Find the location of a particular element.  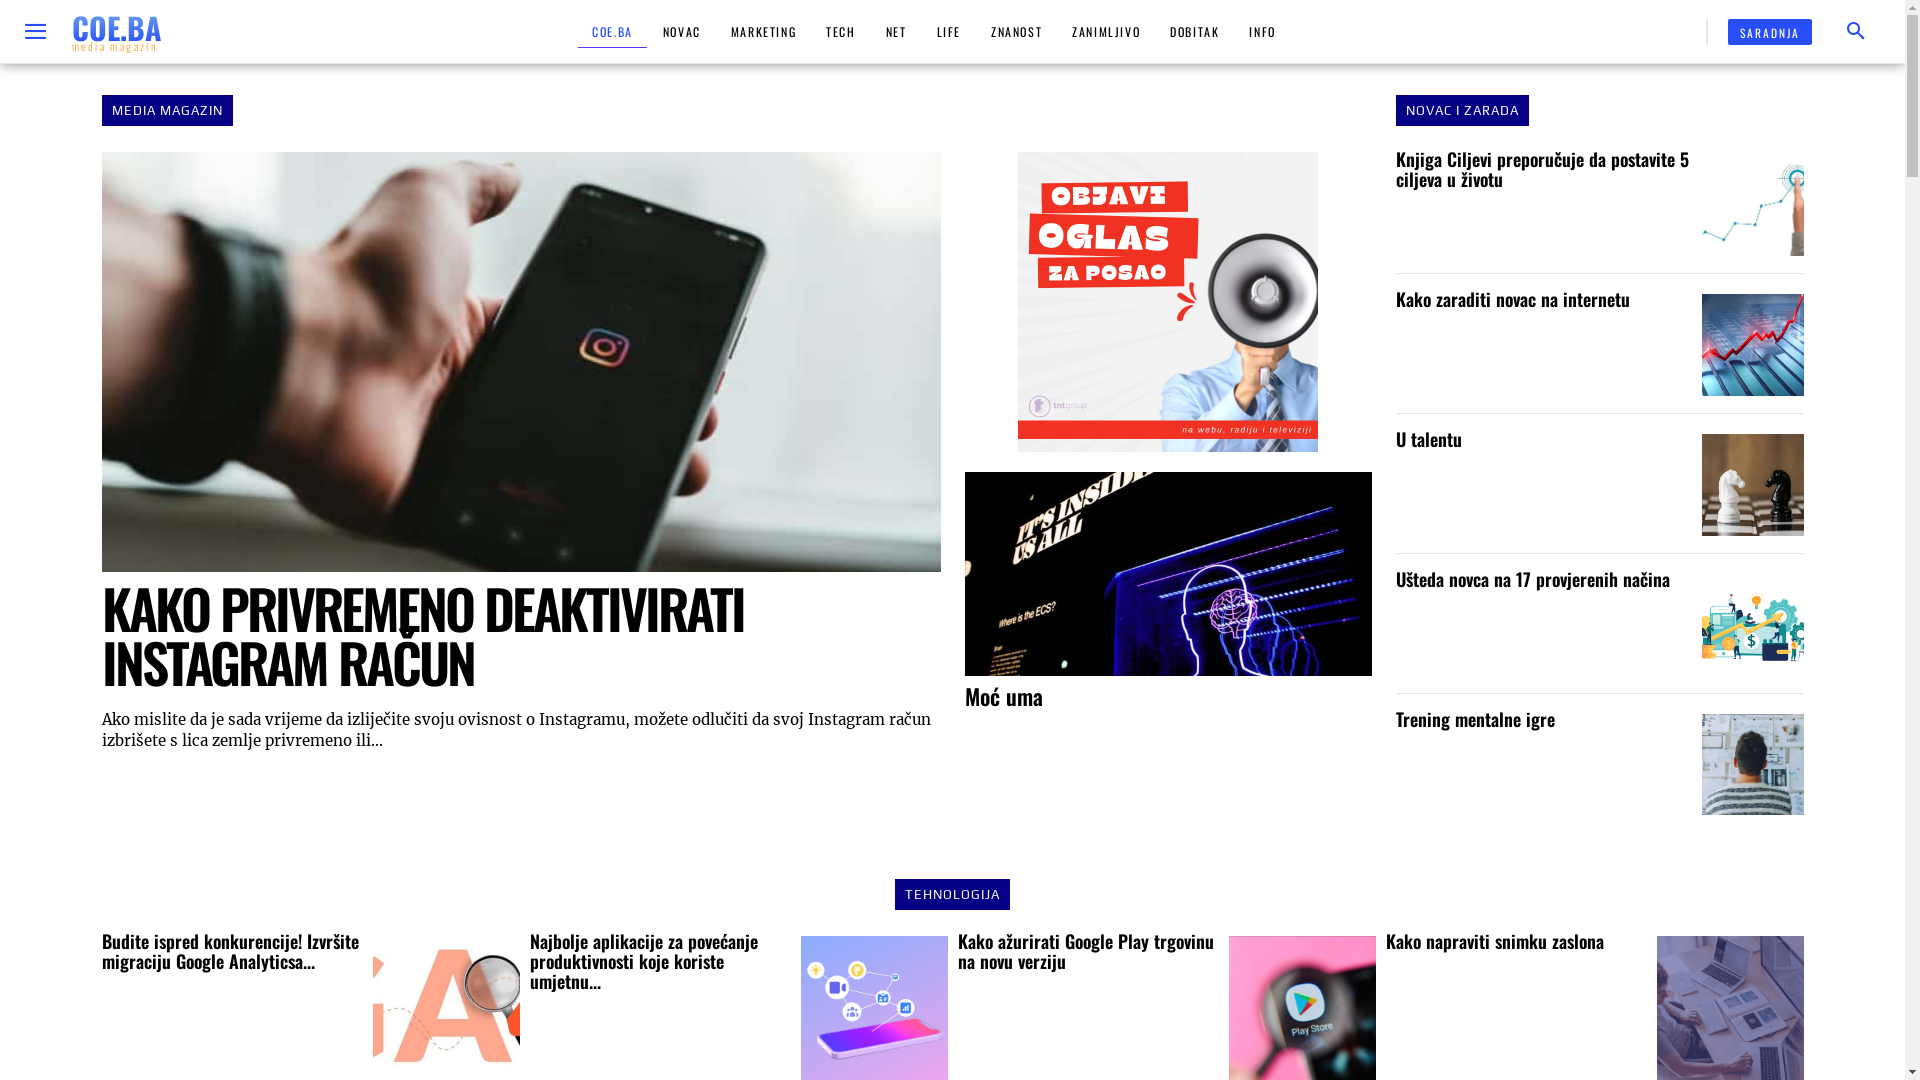

Kako zaraditi novac na internetu is located at coordinates (1753, 345).